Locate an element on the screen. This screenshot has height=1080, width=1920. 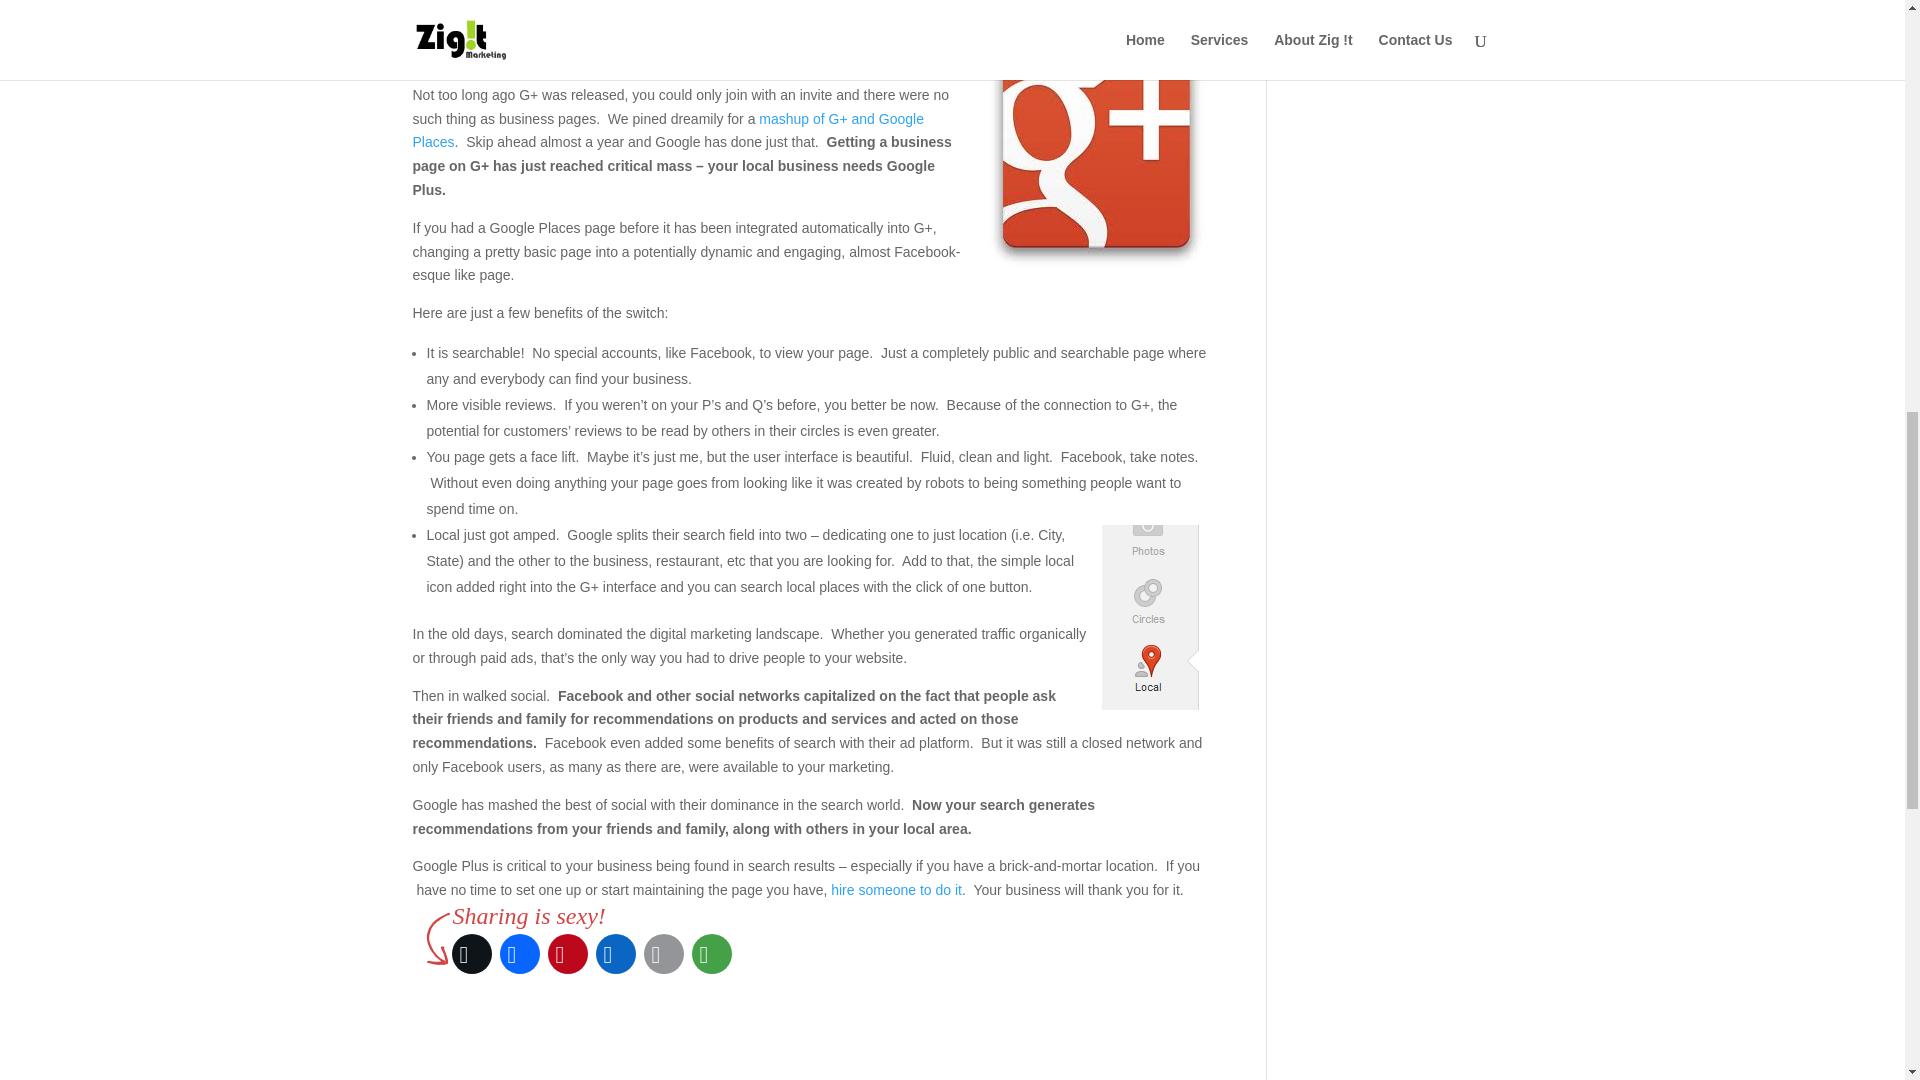
Pinterest is located at coordinates (567, 954).